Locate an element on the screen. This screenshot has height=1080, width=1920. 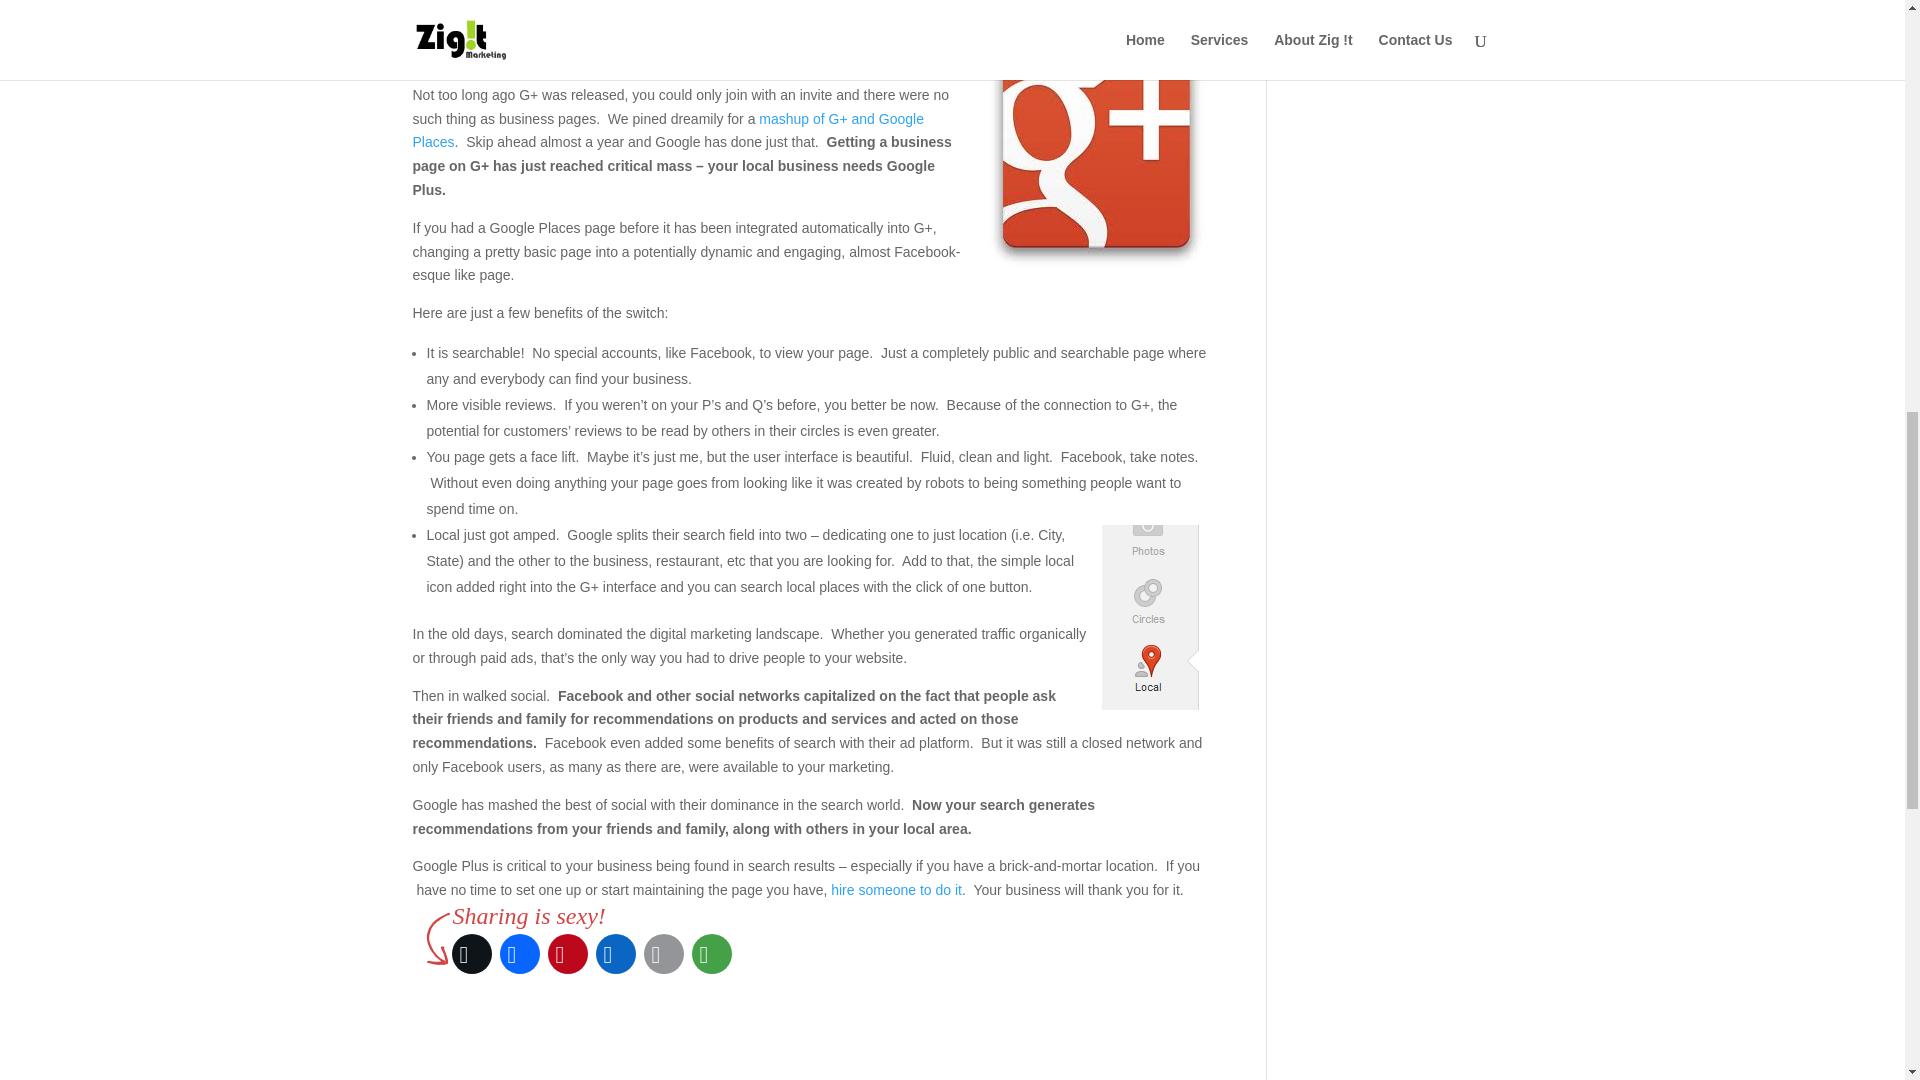
Pinterest is located at coordinates (567, 954).